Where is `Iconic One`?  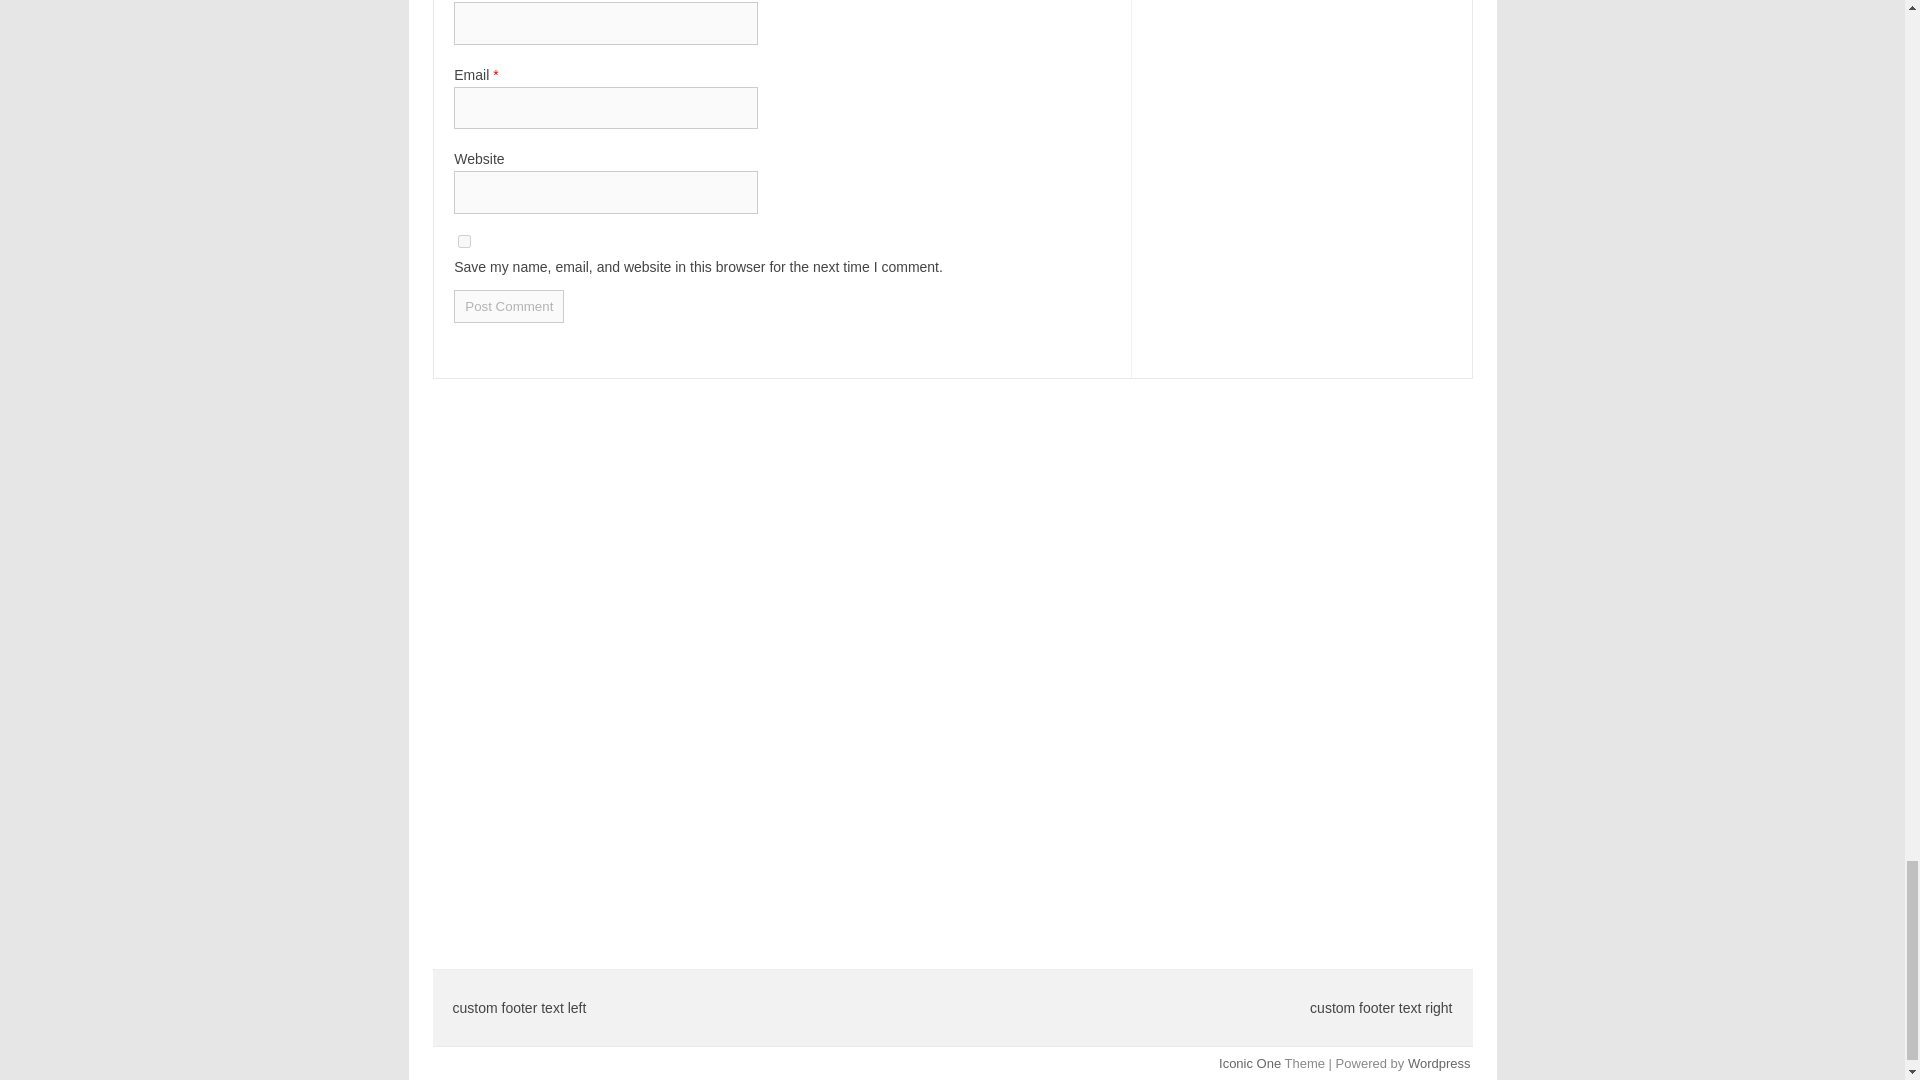
Iconic One is located at coordinates (1250, 1064).